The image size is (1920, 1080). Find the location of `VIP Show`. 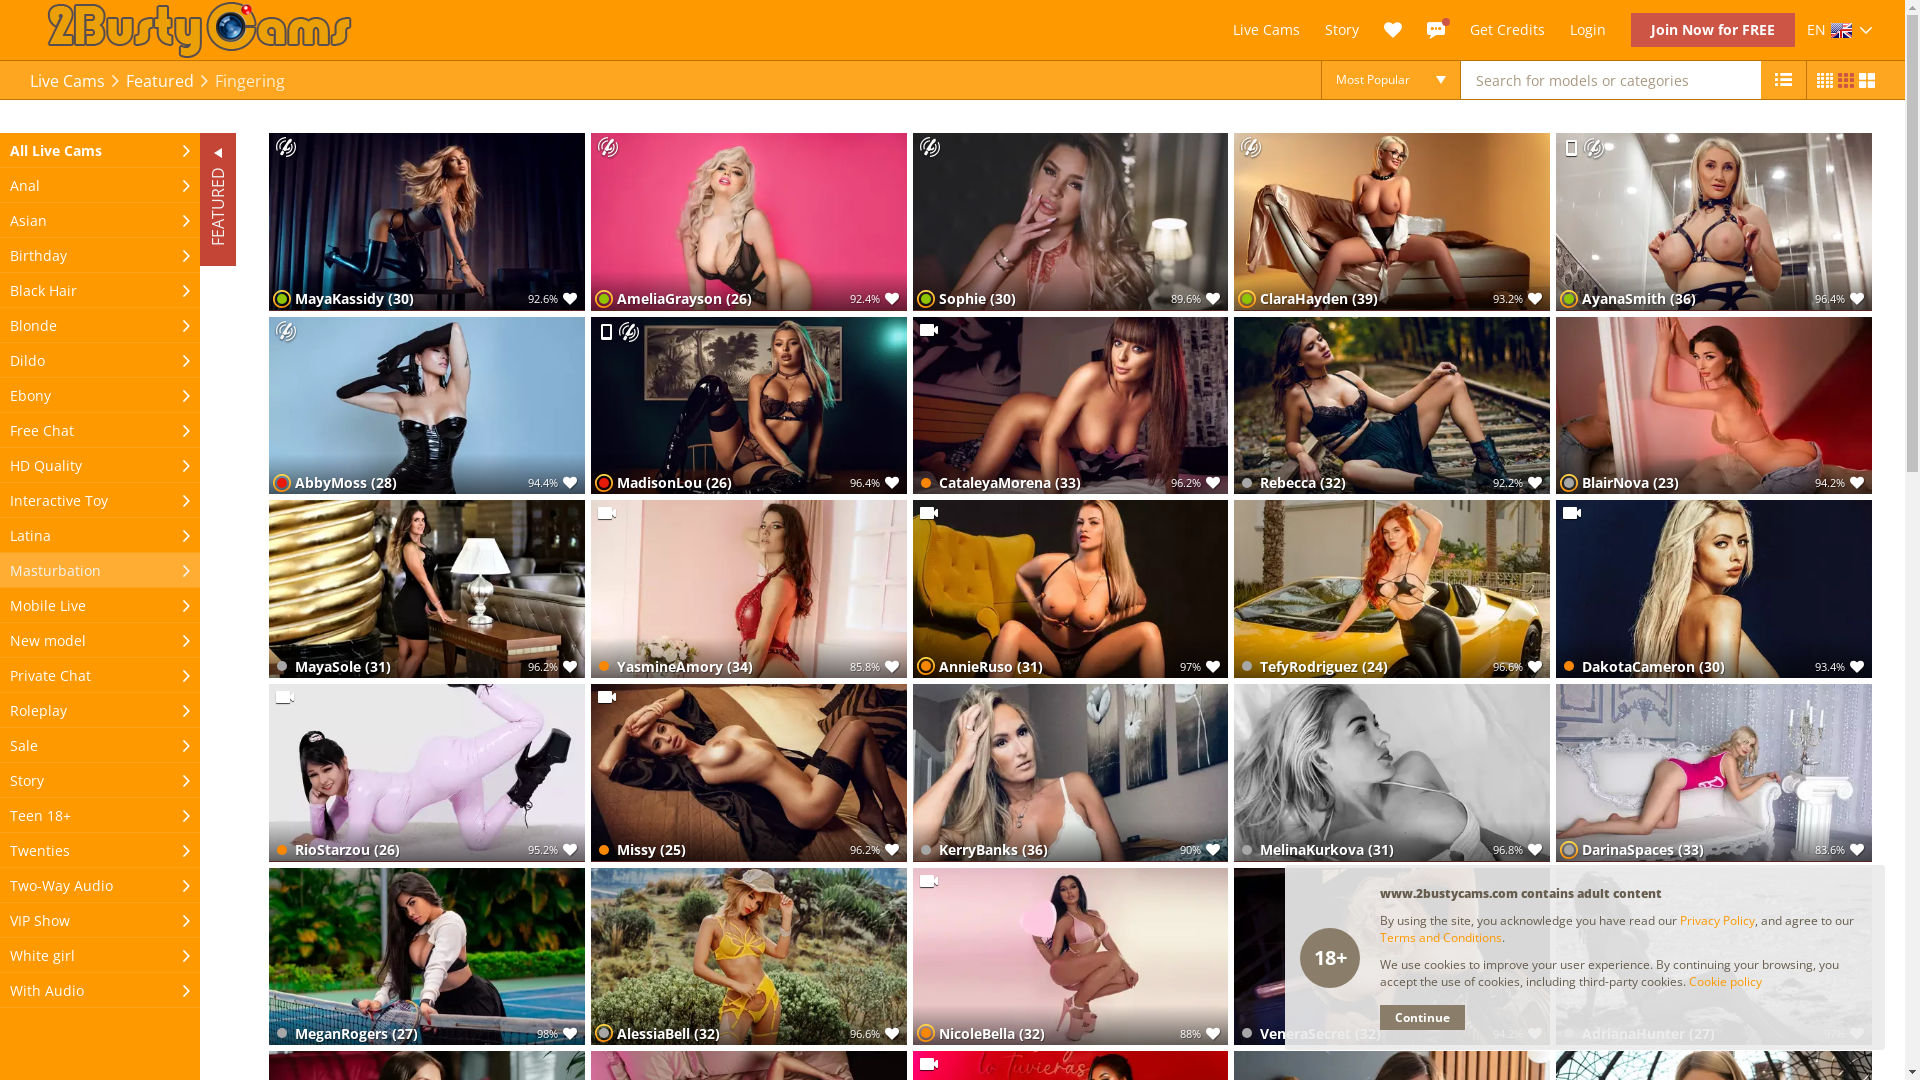

VIP Show is located at coordinates (100, 920).